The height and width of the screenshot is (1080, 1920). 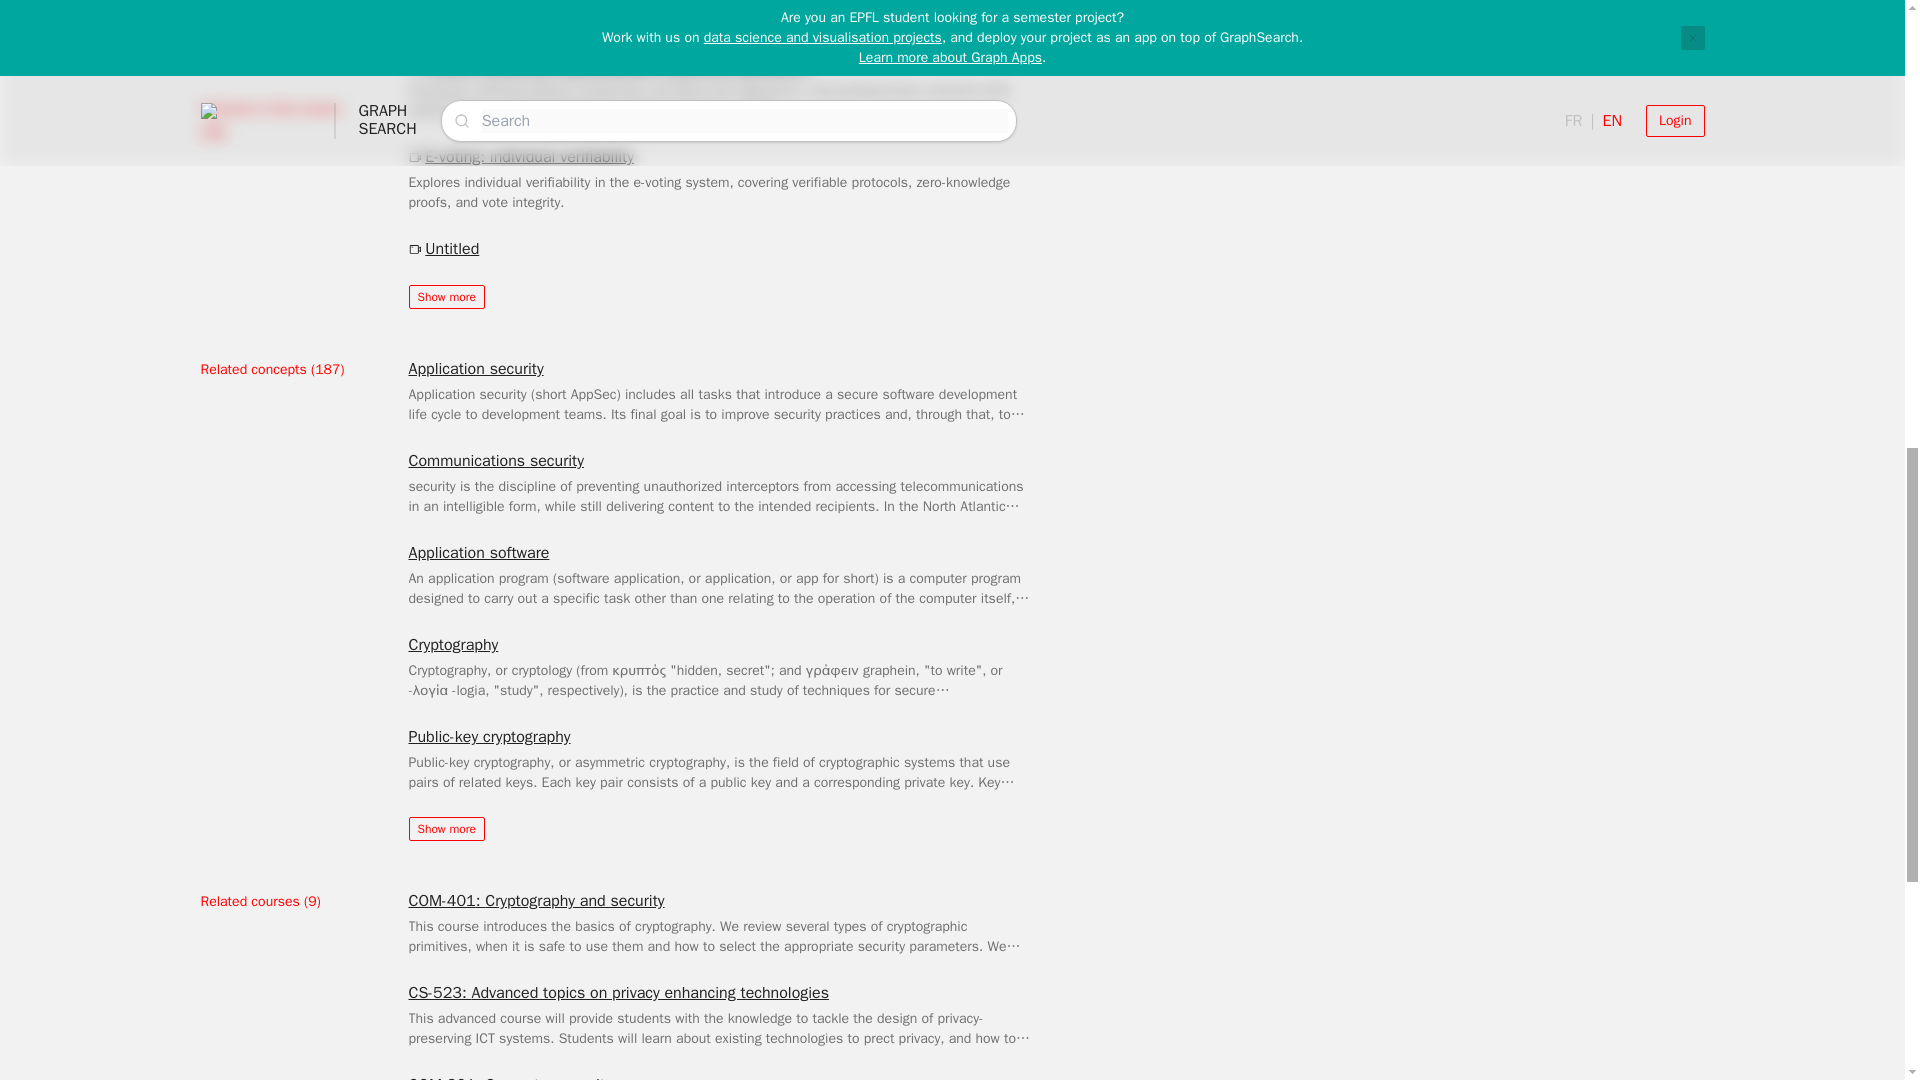 I want to click on COM-301: Computer security, so click(x=508, y=1076).